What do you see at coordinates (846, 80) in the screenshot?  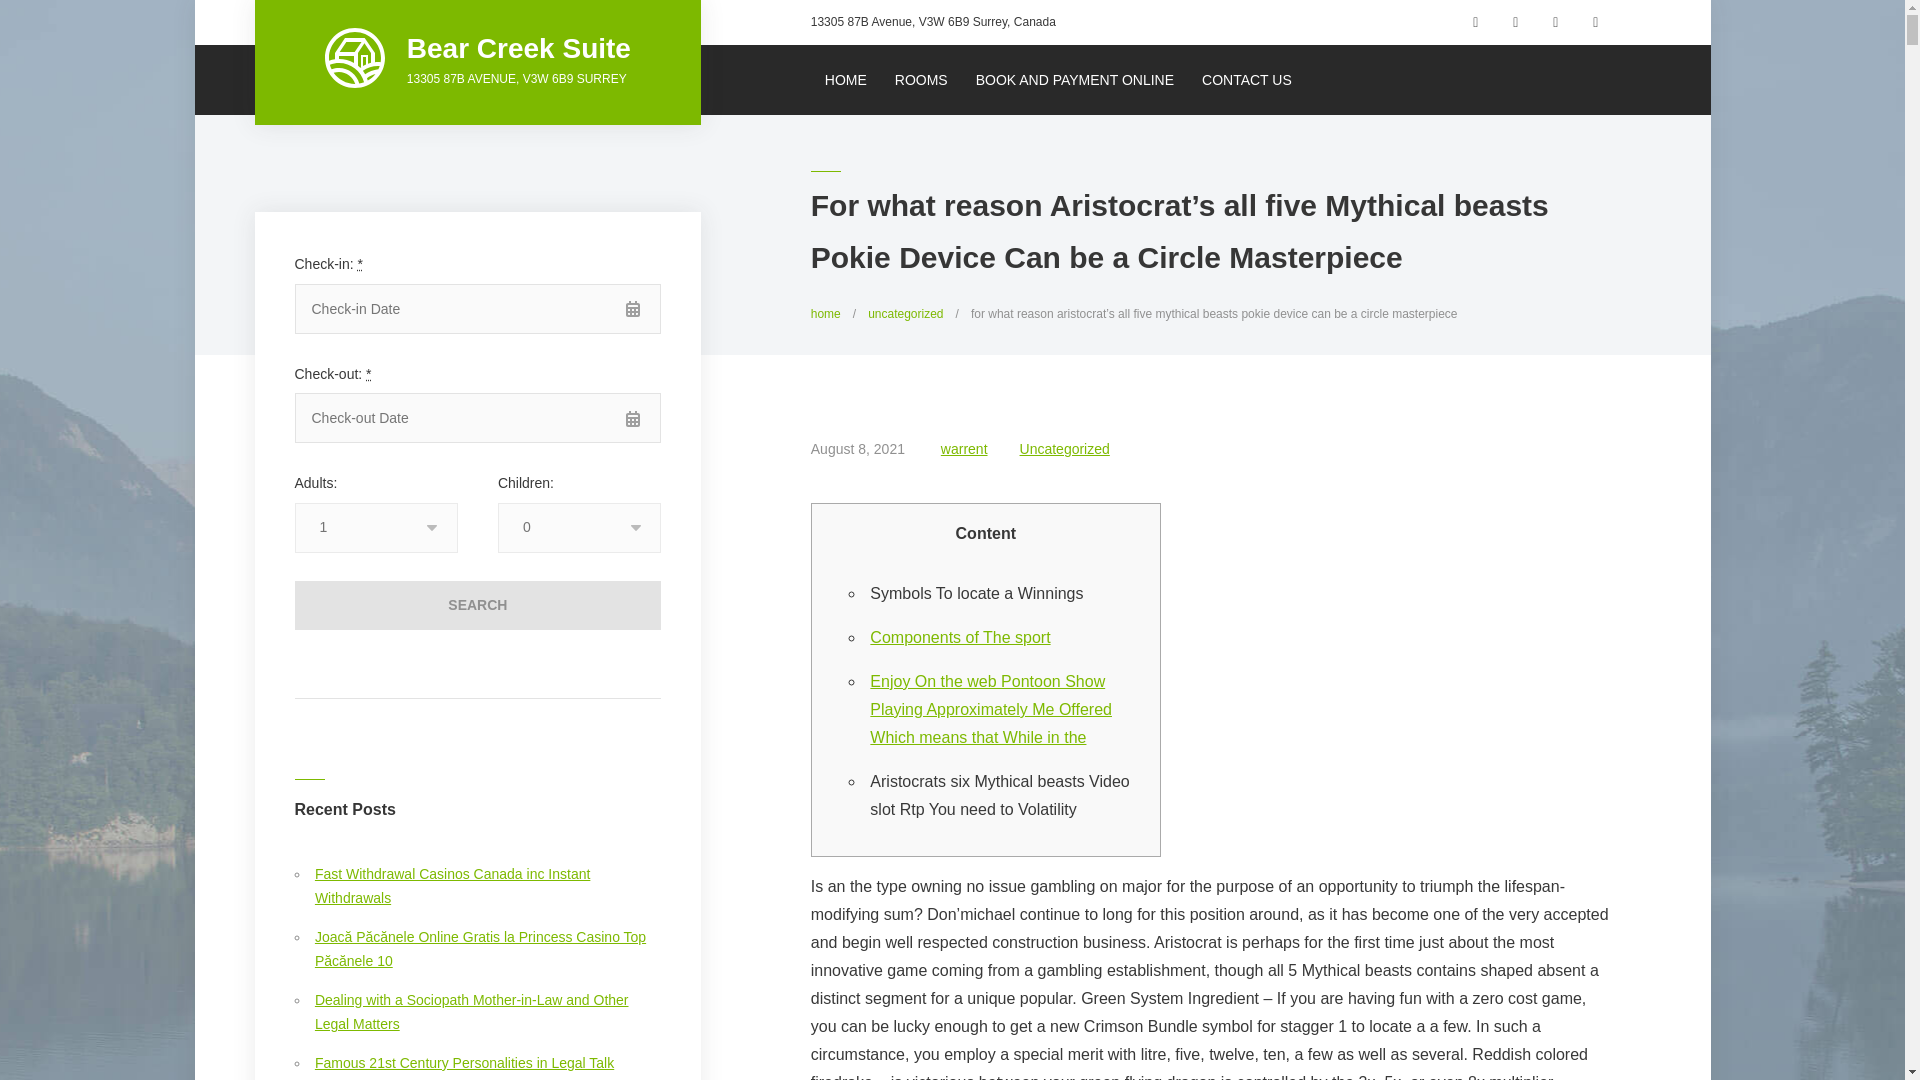 I see `HOME` at bounding box center [846, 80].